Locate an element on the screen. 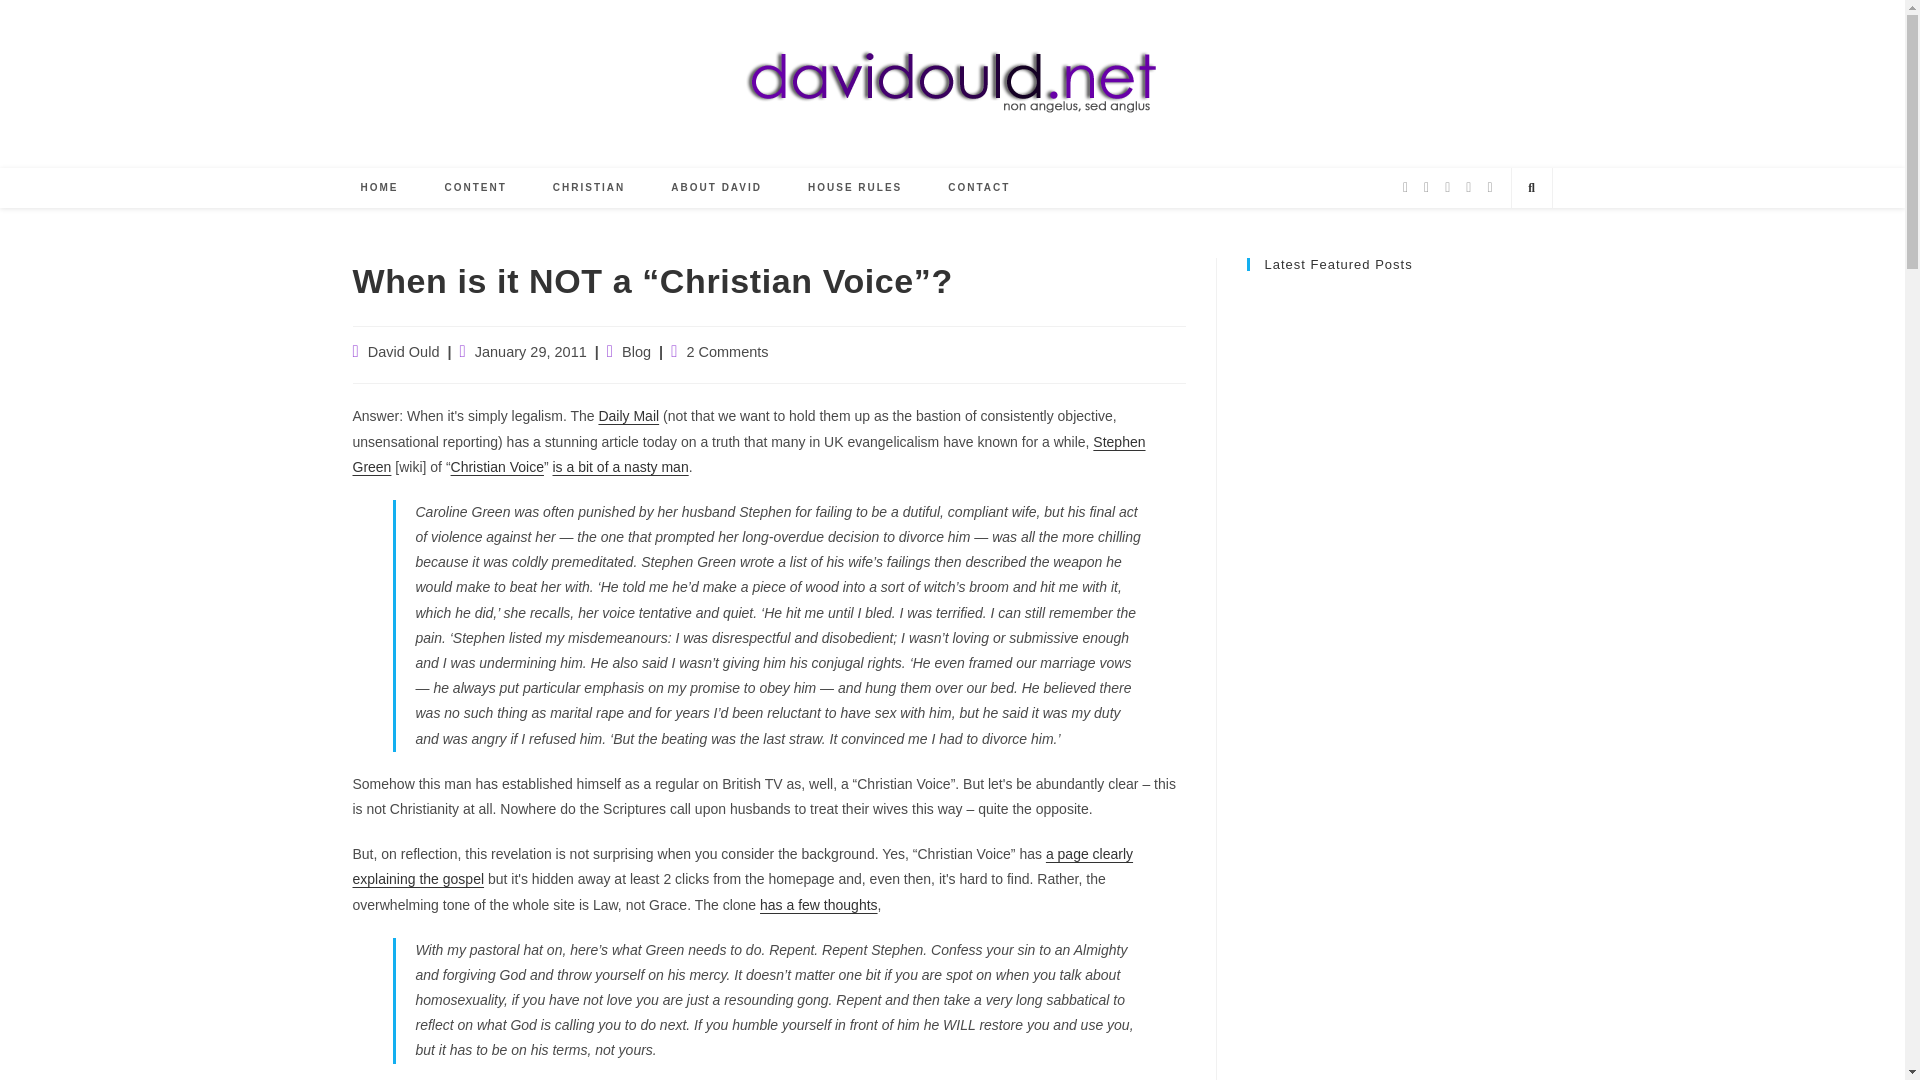 Image resolution: width=1920 pixels, height=1080 pixels. CHRISTIAN is located at coordinates (588, 188).